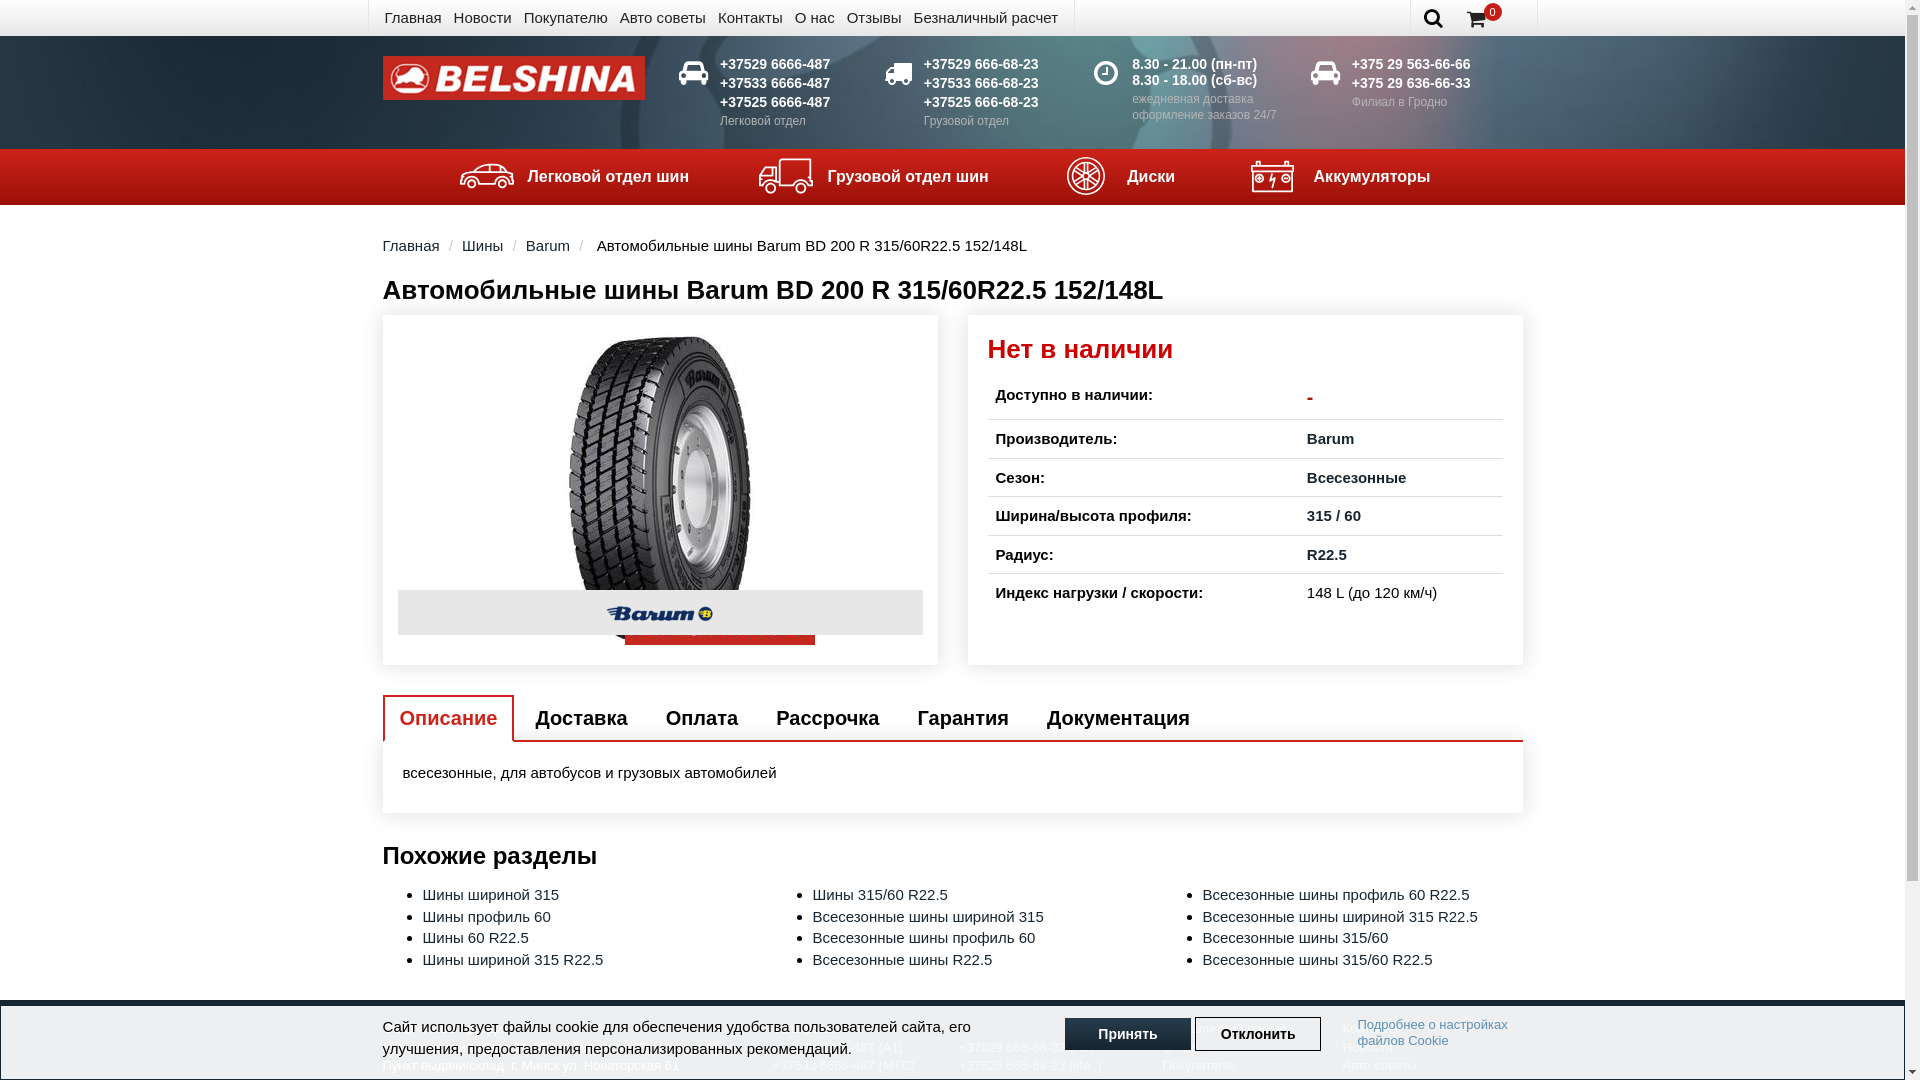  Describe the element at coordinates (775, 64) in the screenshot. I see `+37529 6666-487` at that location.